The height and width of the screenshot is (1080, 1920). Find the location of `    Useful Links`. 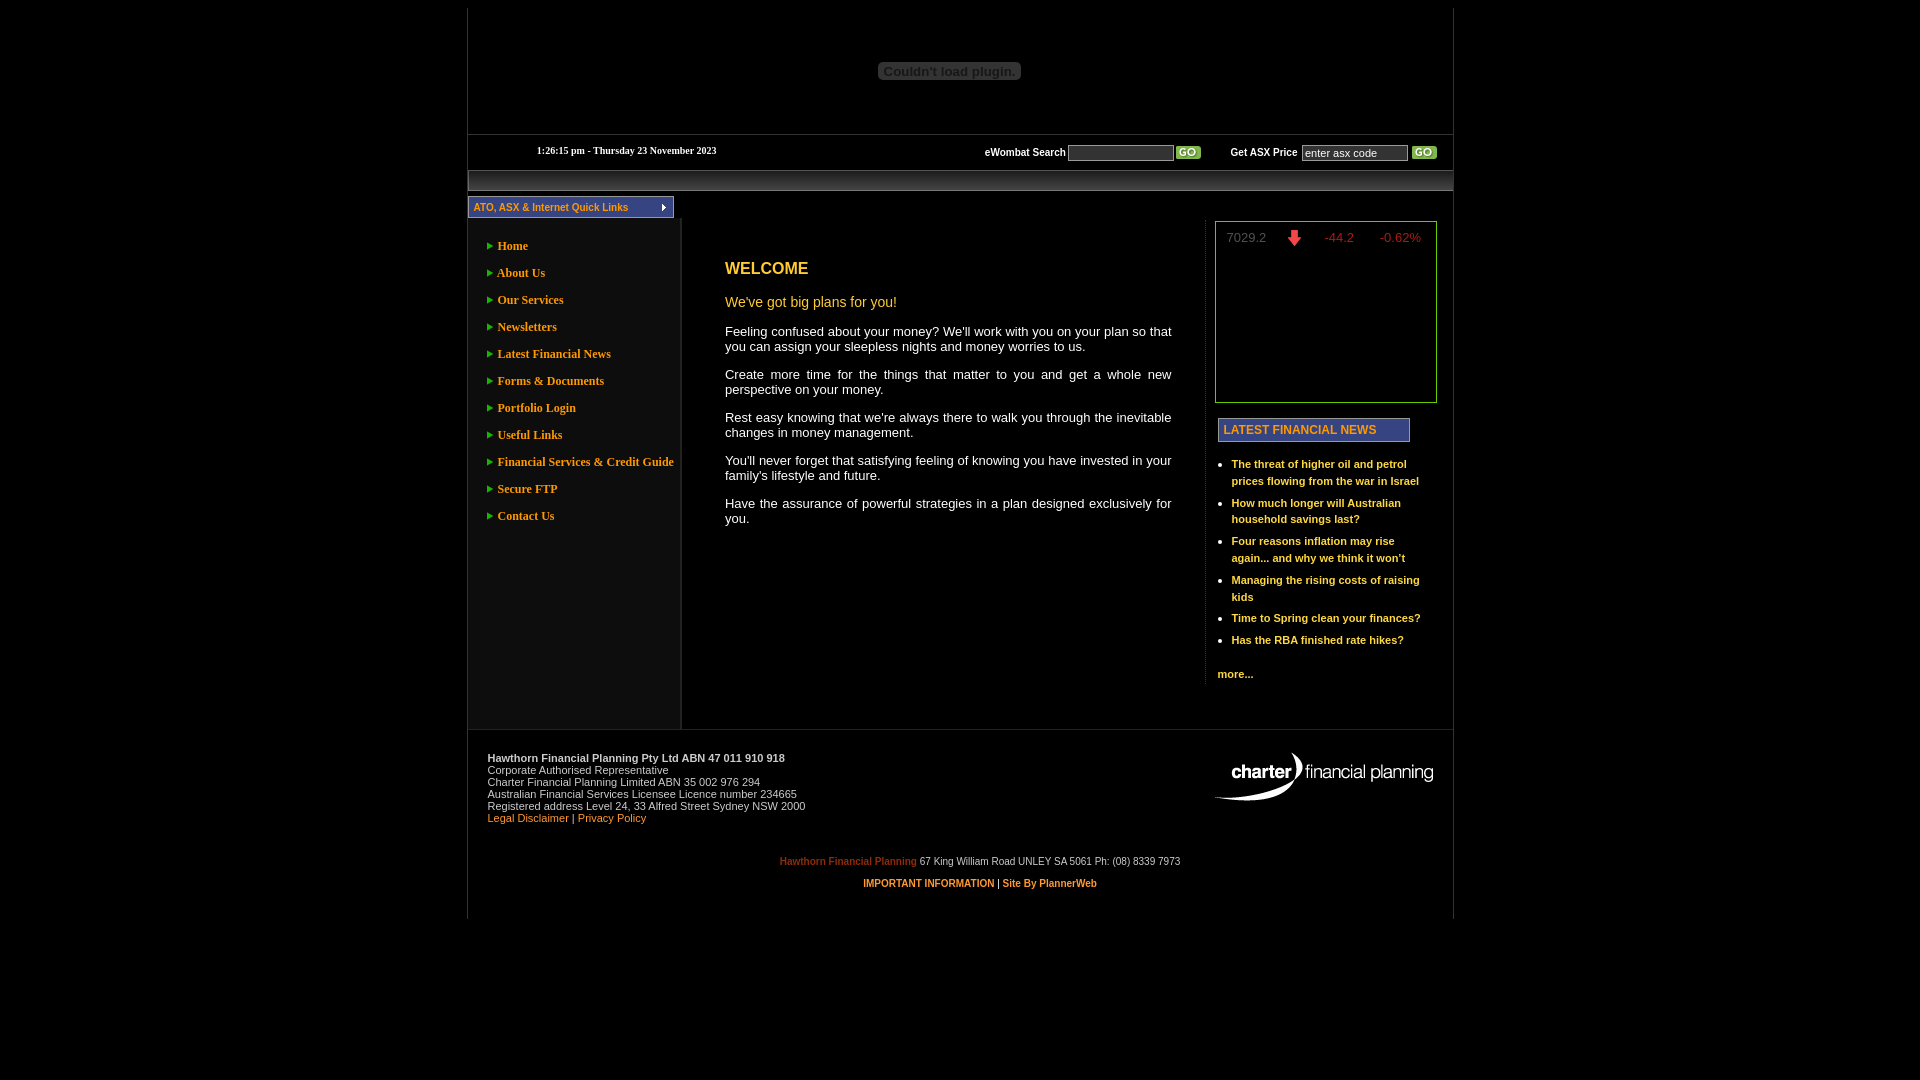

    Useful Links is located at coordinates (579, 436).